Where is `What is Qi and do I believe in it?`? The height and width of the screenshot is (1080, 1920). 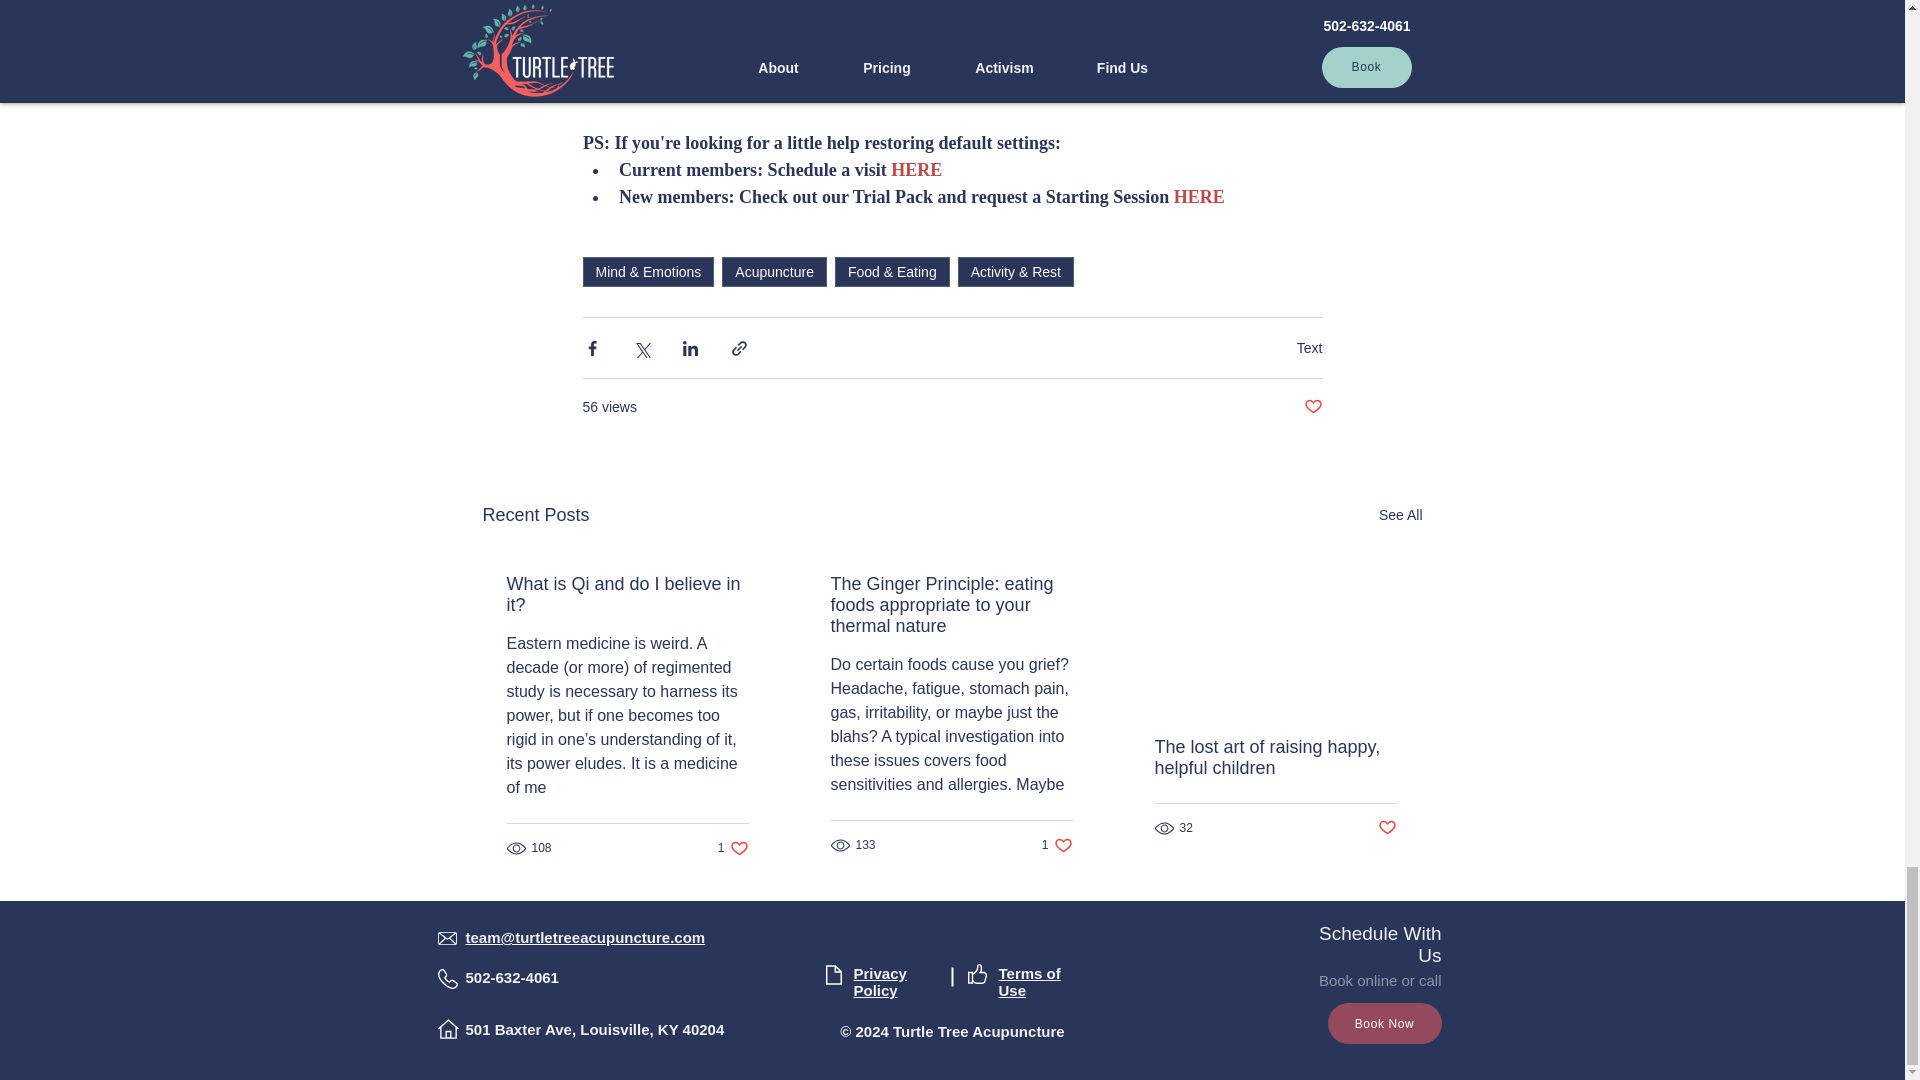 What is Qi and do I believe in it? is located at coordinates (1274, 757).